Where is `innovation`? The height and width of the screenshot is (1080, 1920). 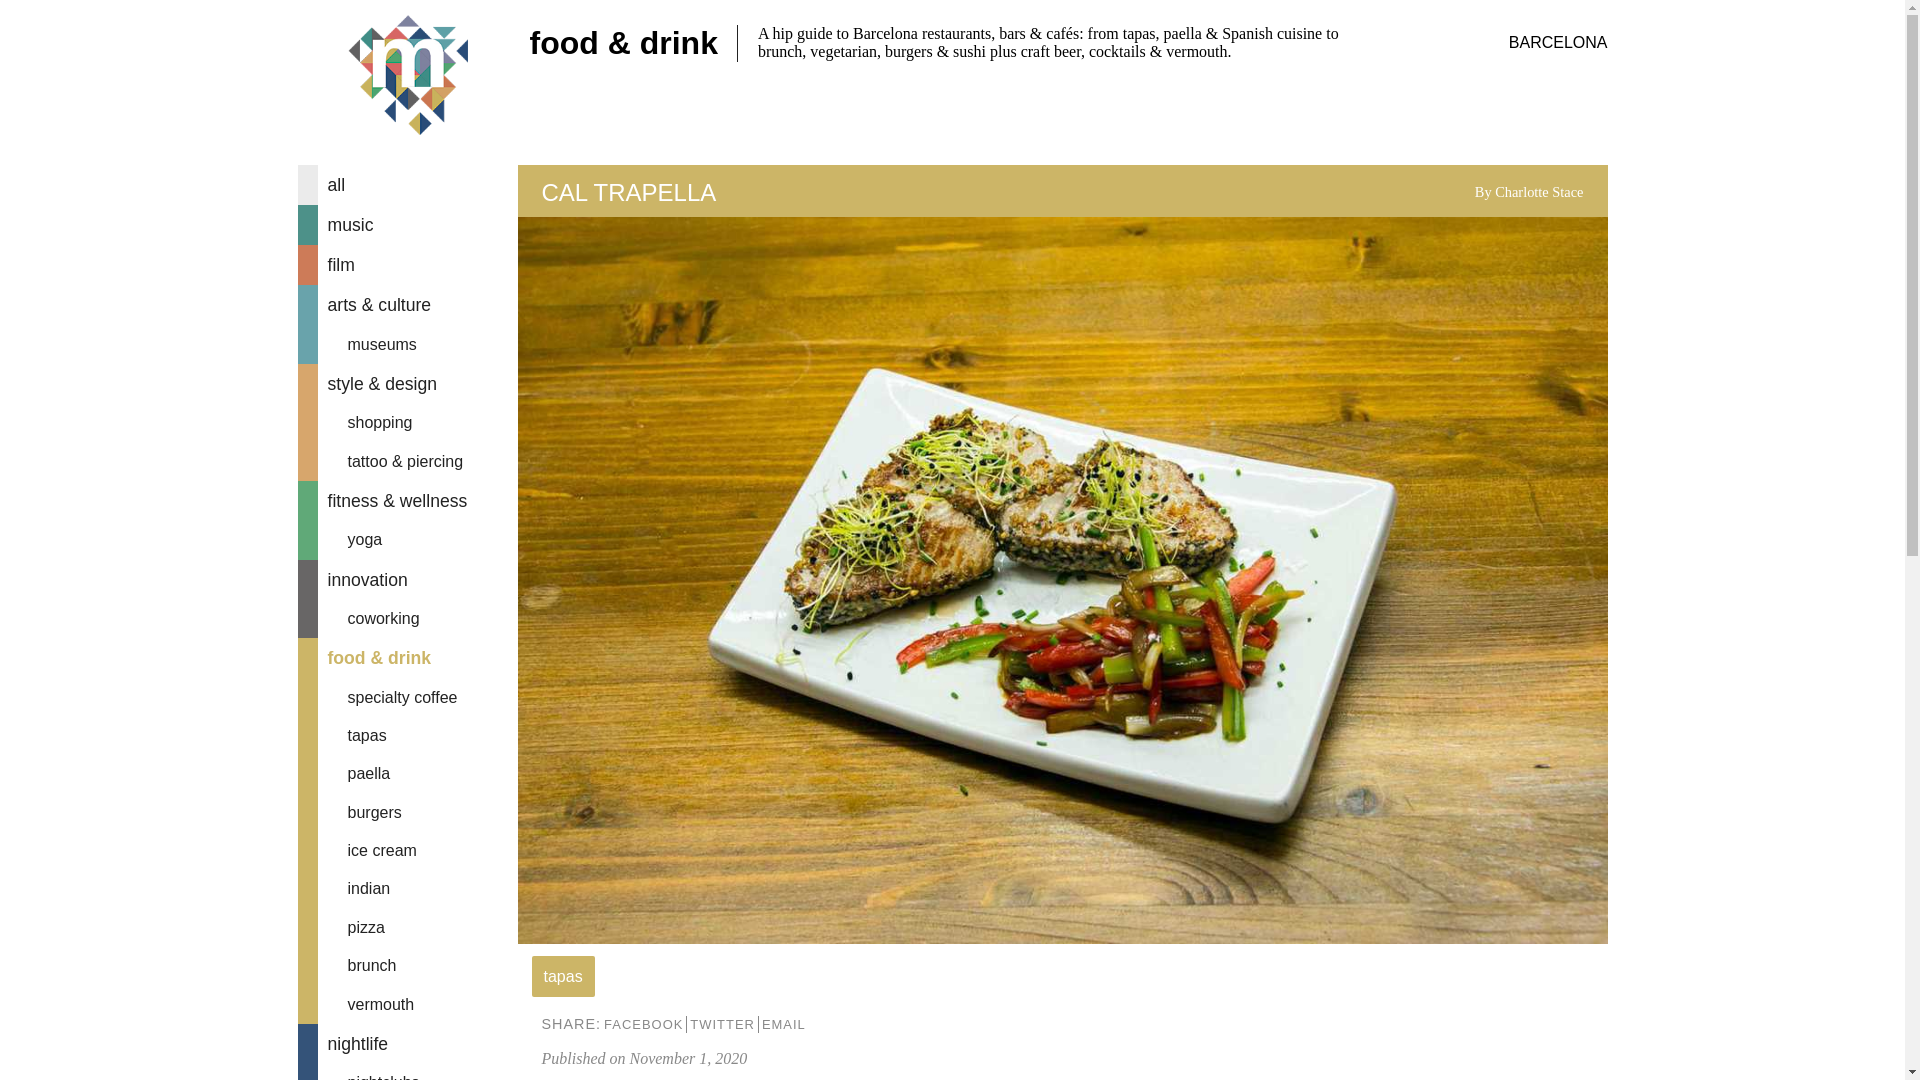
innovation is located at coordinates (408, 580).